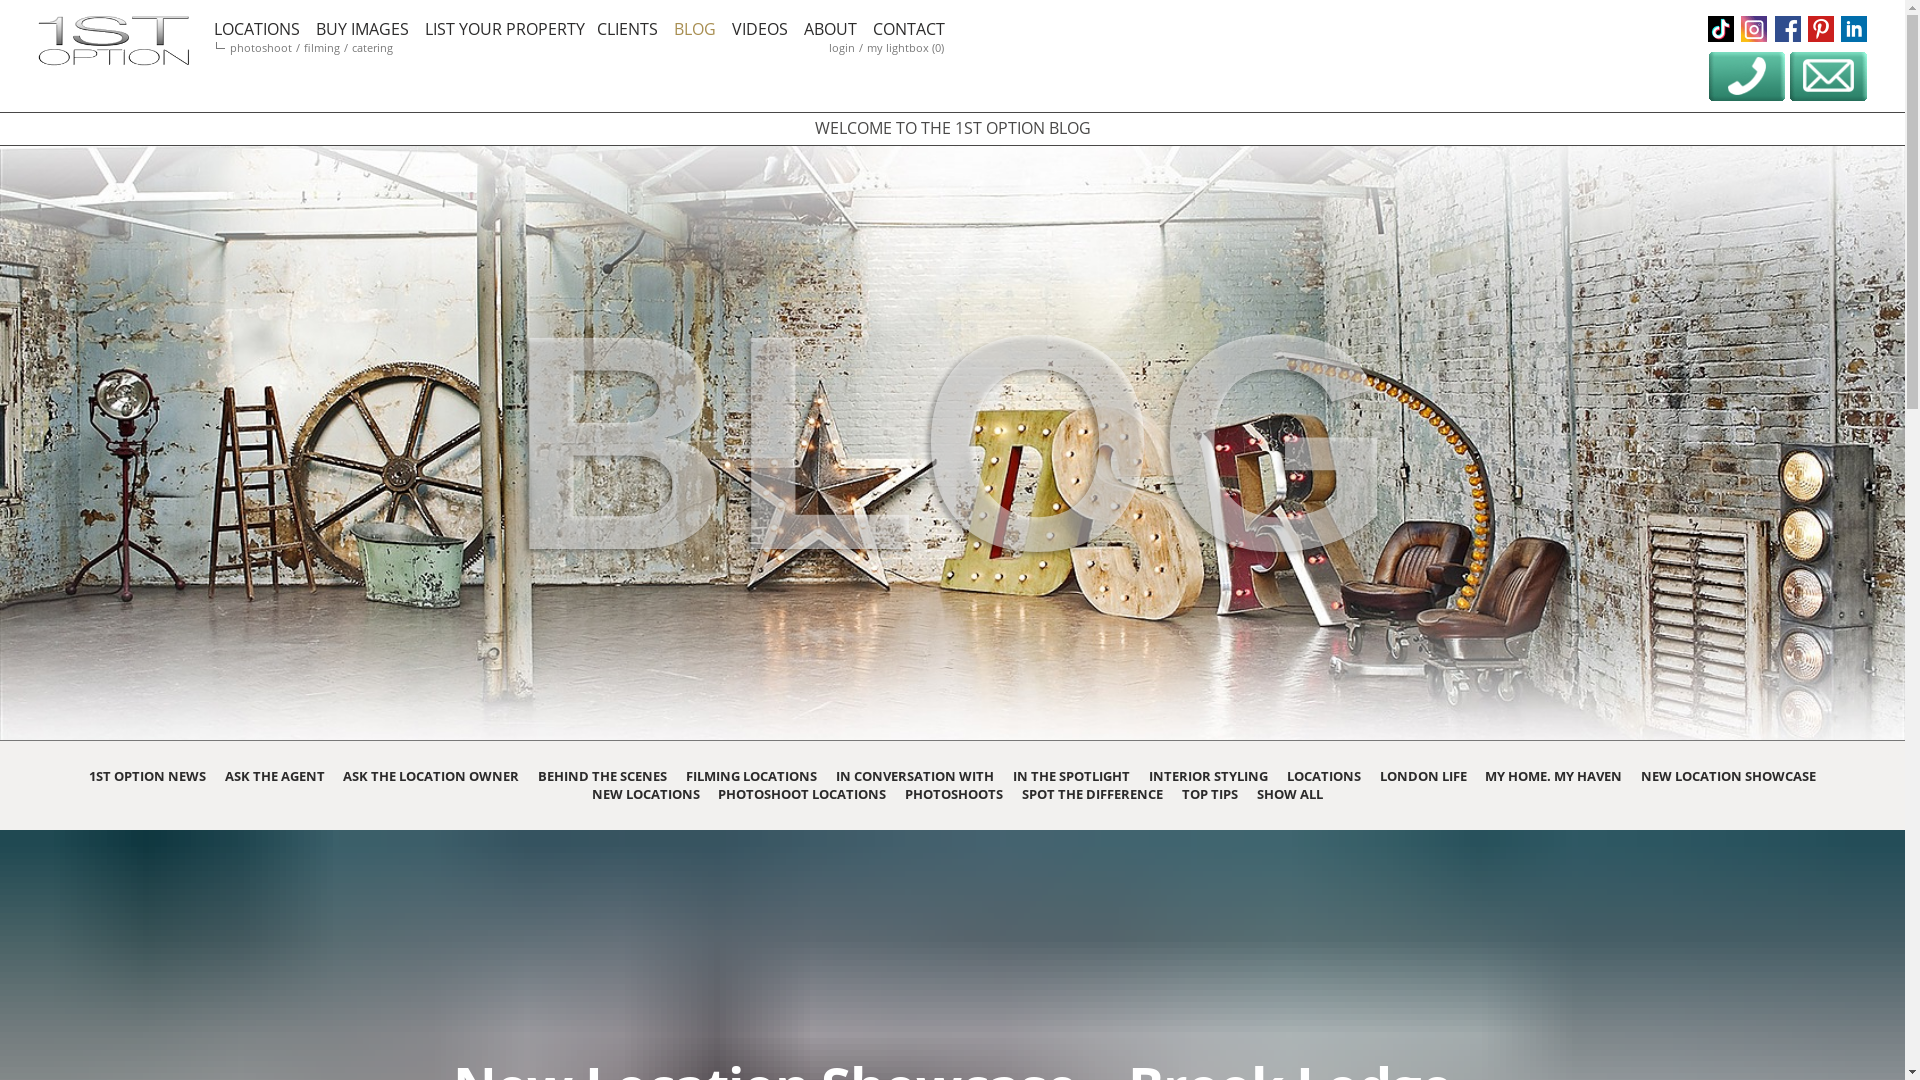 This screenshot has width=1920, height=1080. I want to click on instagram, so click(1754, 29).